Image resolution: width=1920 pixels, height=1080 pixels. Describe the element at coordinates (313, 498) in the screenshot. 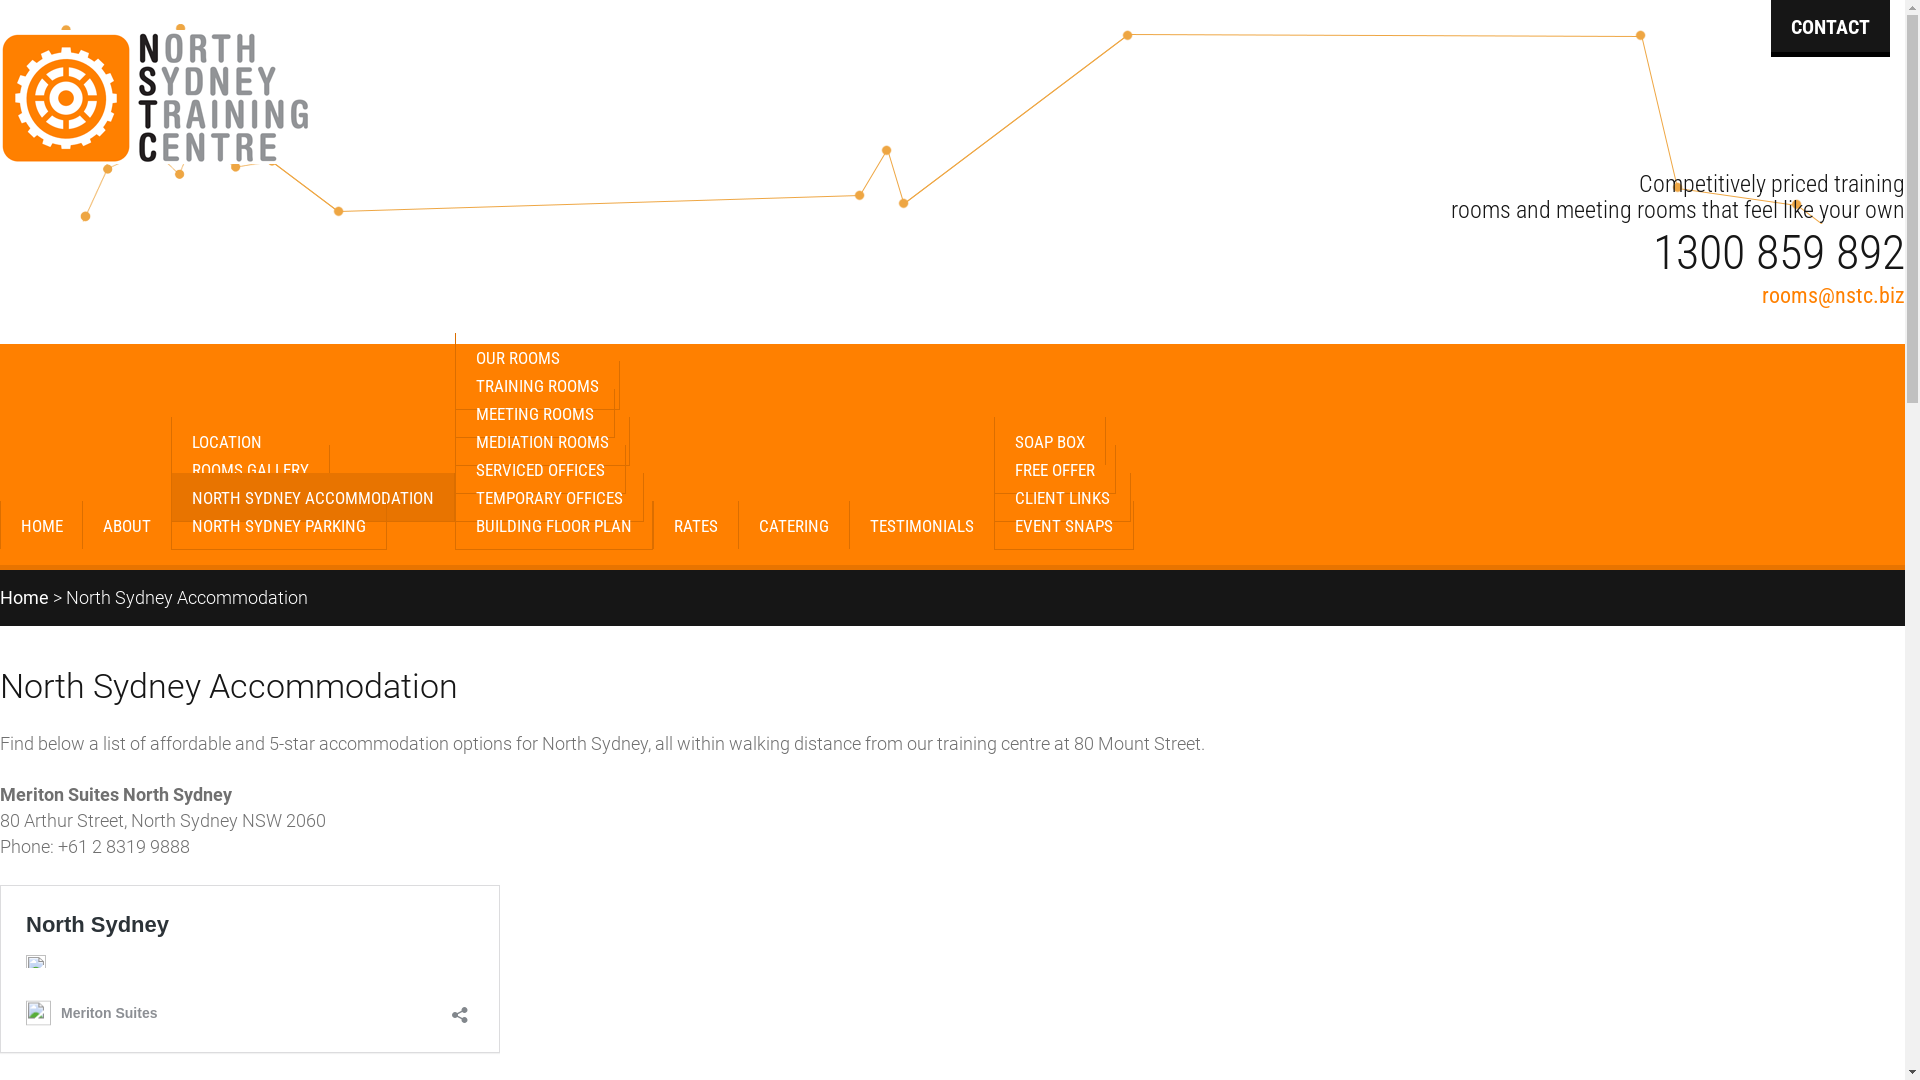

I see `NORTH SYDNEY ACCOMMODATION` at that location.